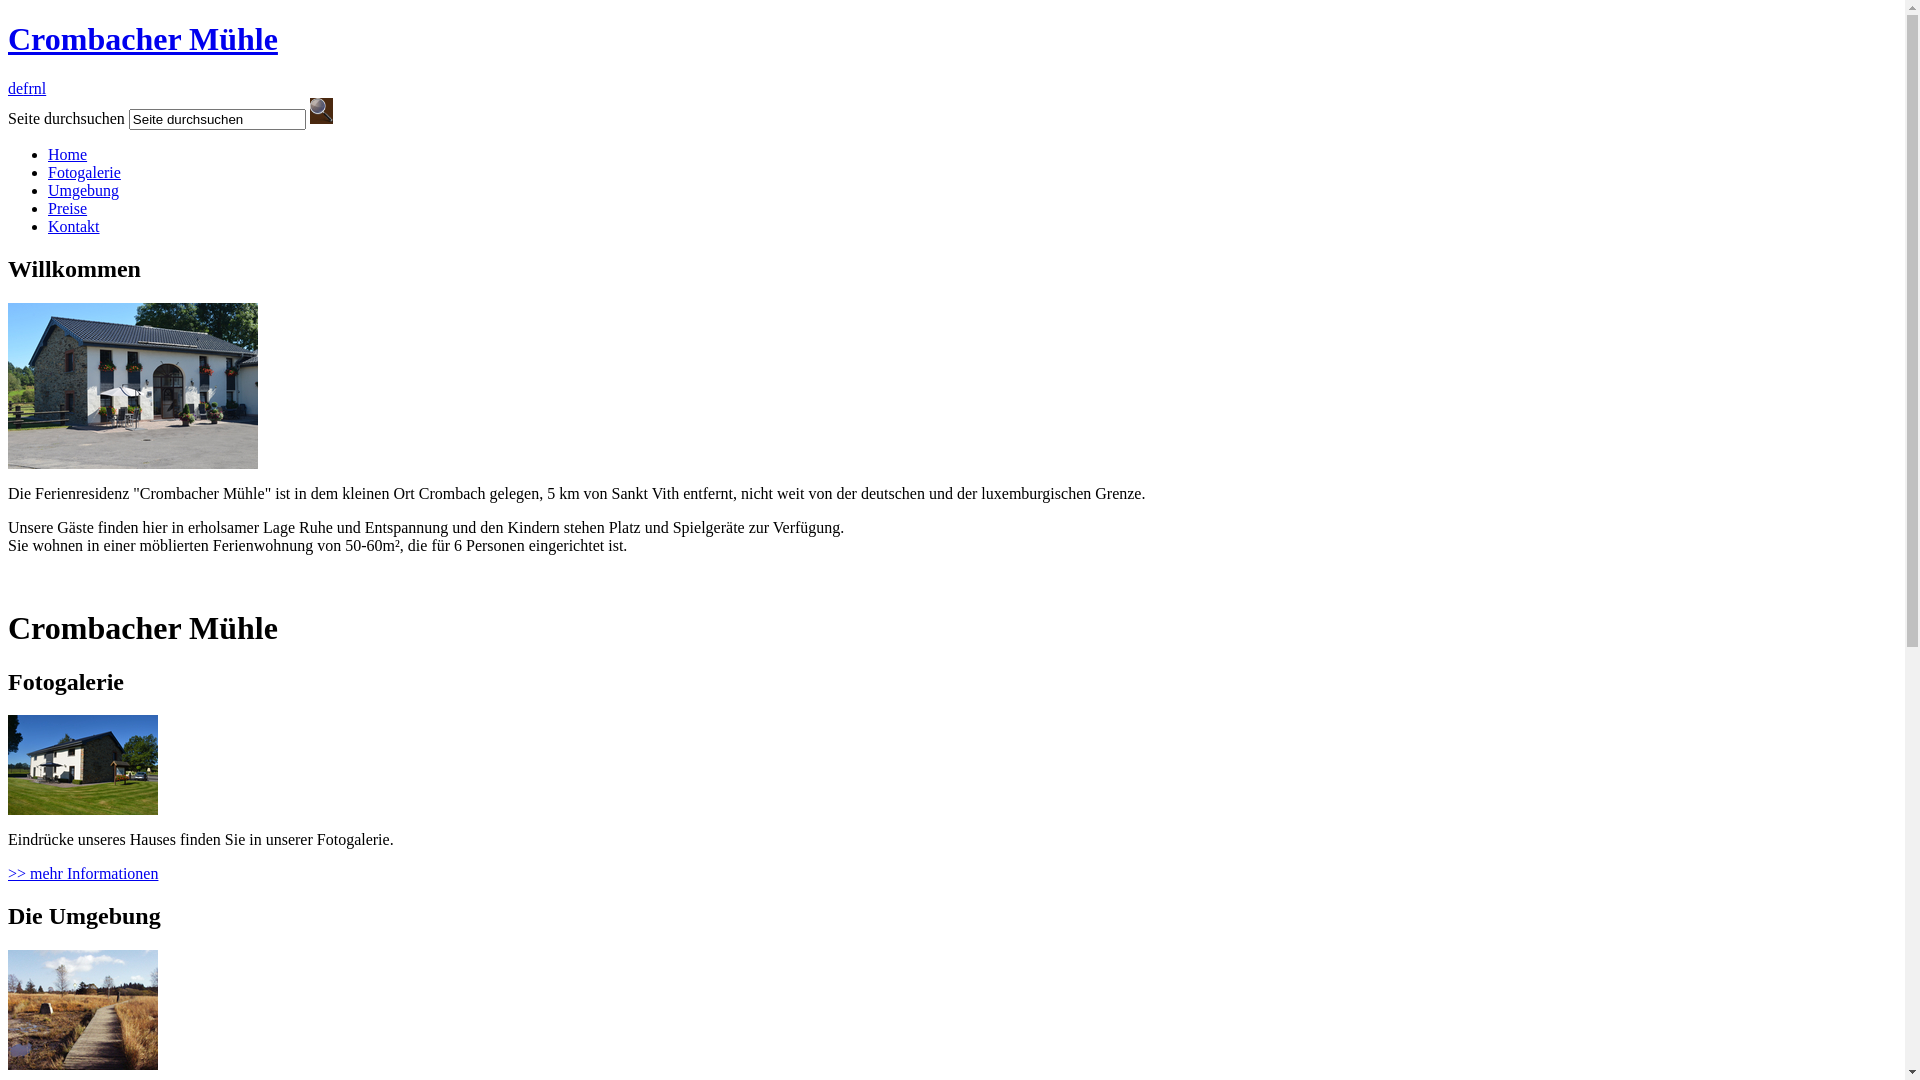  What do you see at coordinates (40, 88) in the screenshot?
I see `nl` at bounding box center [40, 88].